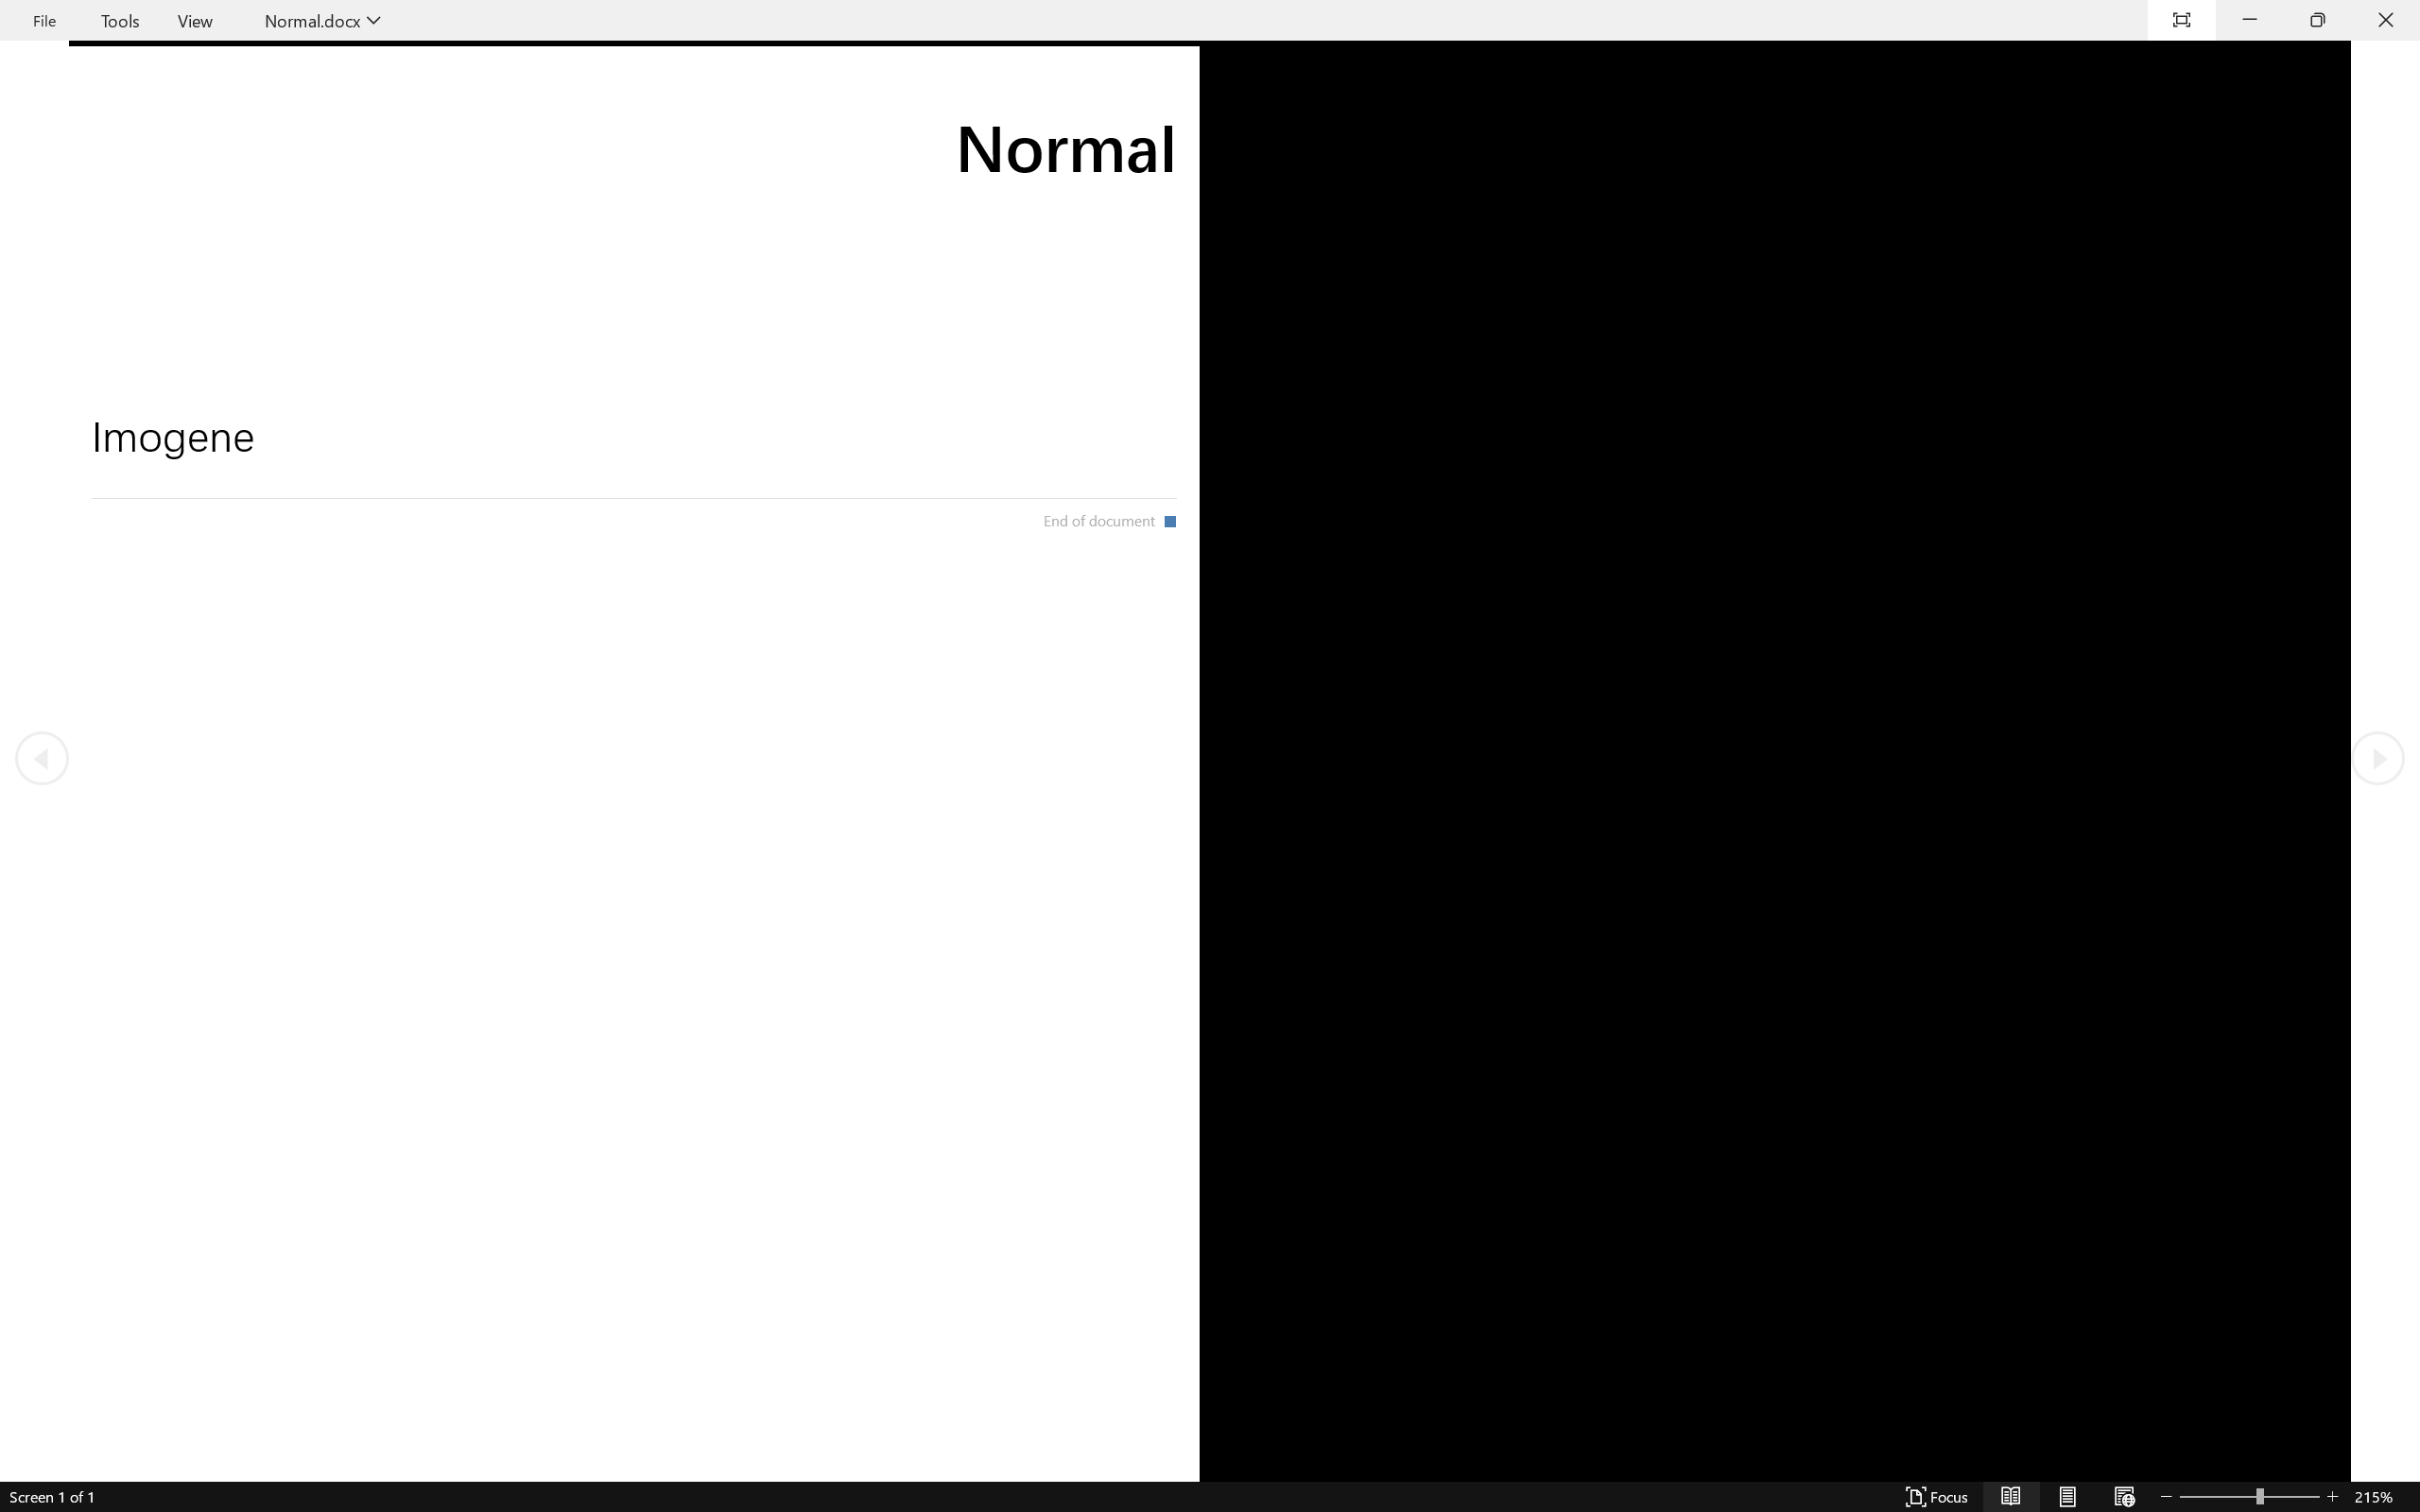 This screenshot has height=1512, width=2420. What do you see at coordinates (394, 125) in the screenshot?
I see `Strikethrough` at bounding box center [394, 125].